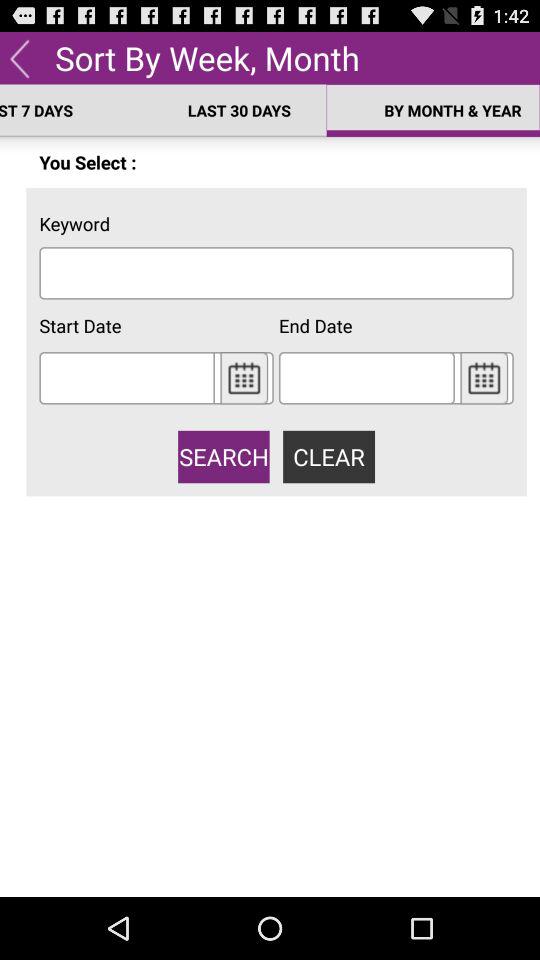  Describe the element at coordinates (20, 57) in the screenshot. I see `launch the item above last 7 days item` at that location.